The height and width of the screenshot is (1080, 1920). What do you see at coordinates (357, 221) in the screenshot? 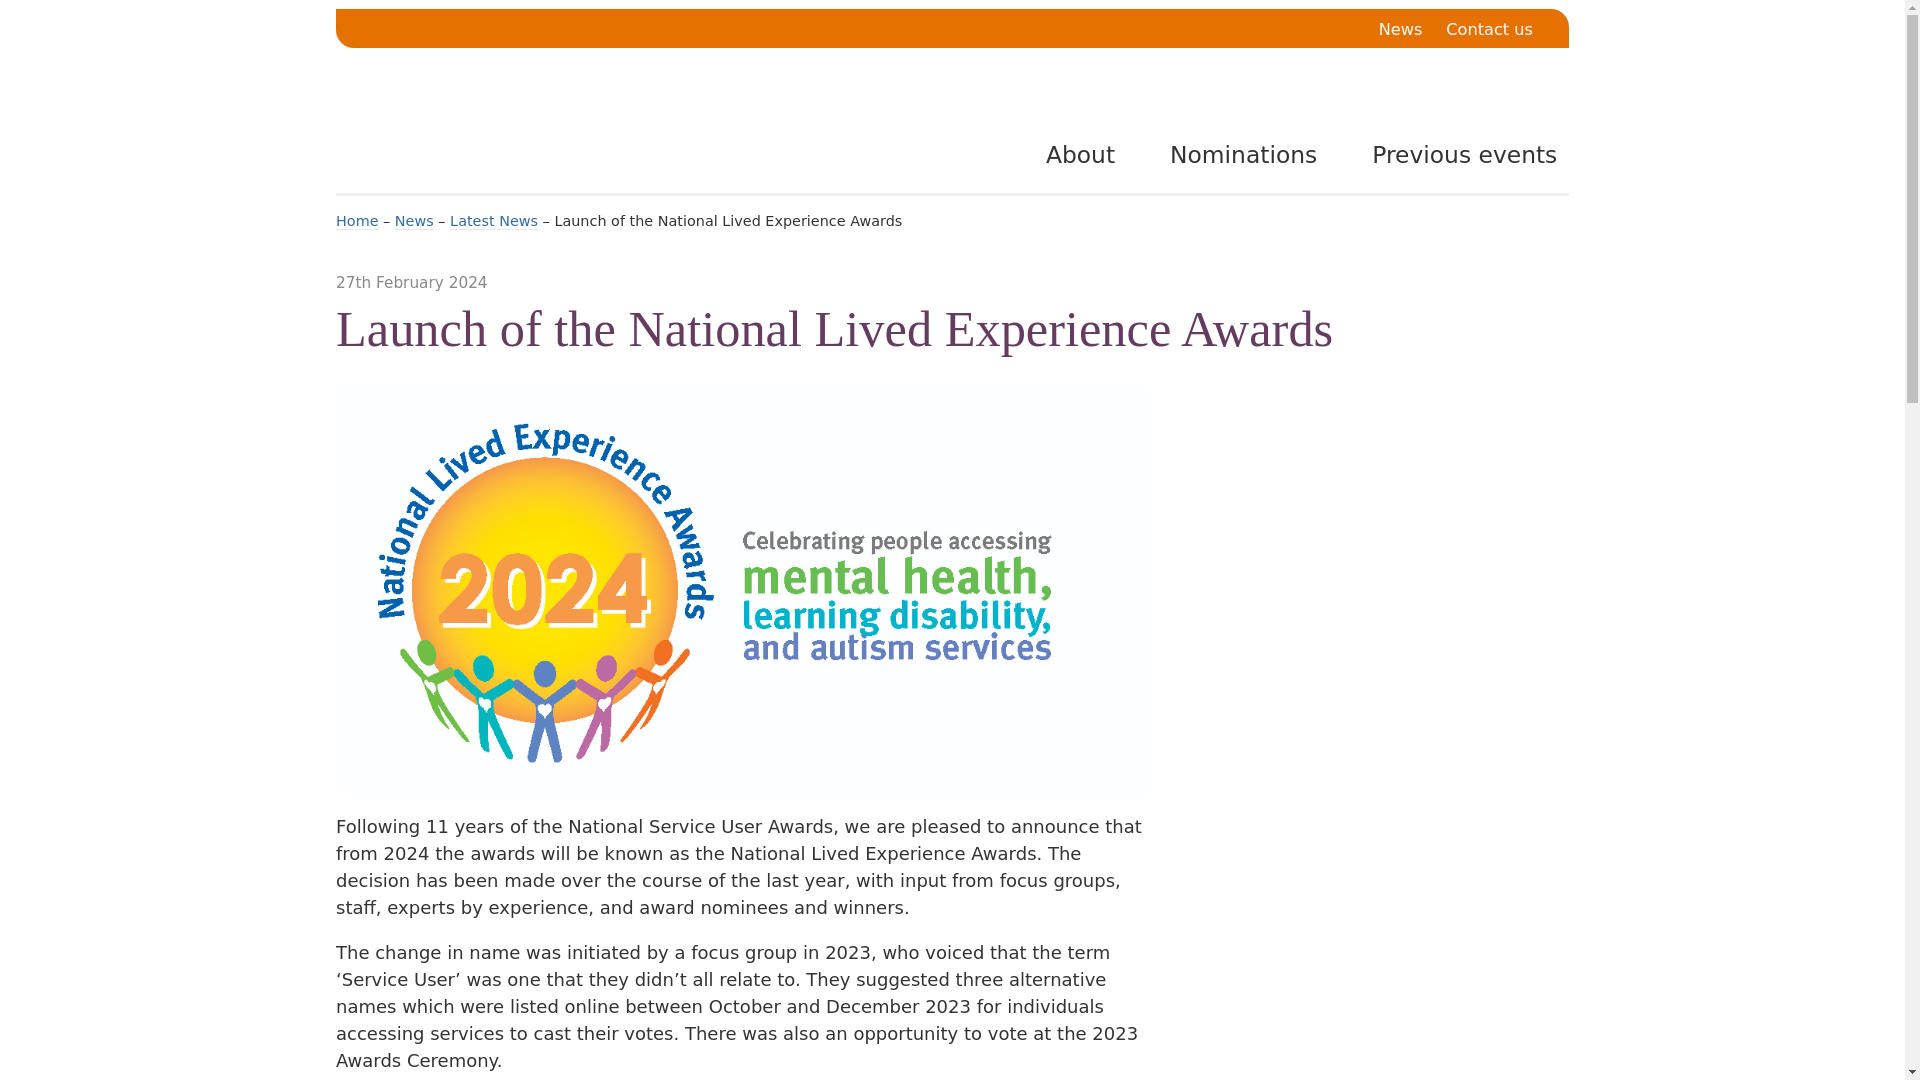
I see `Go to National Lived Experience Awards.` at bounding box center [357, 221].